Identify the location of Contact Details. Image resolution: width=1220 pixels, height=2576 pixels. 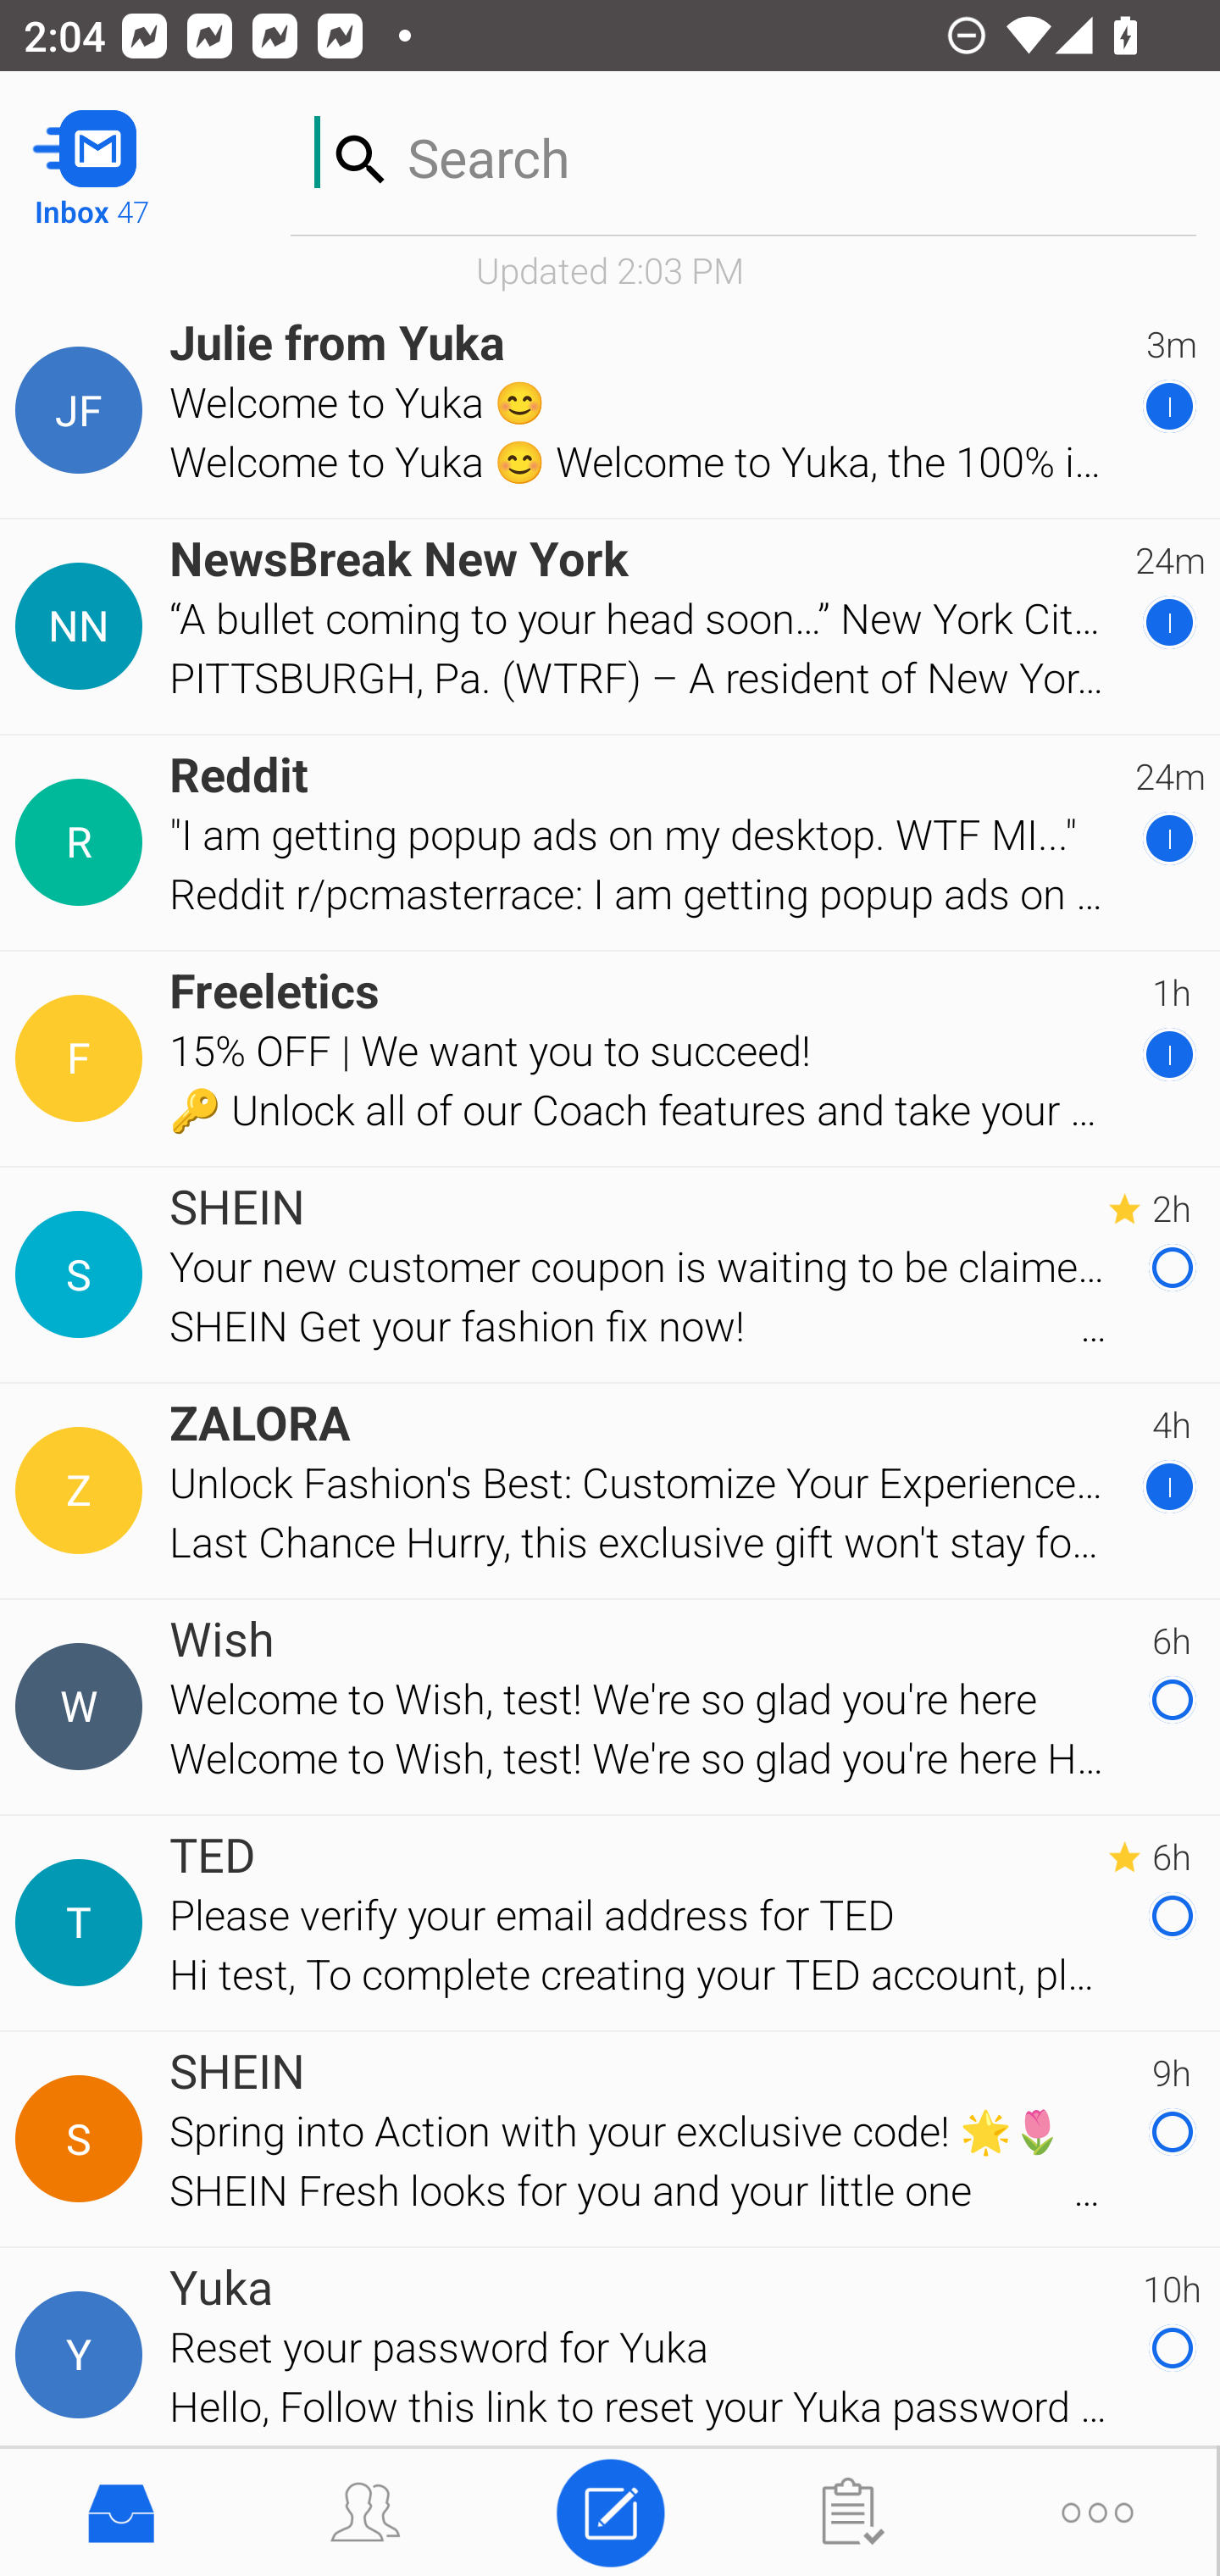
(83, 1274).